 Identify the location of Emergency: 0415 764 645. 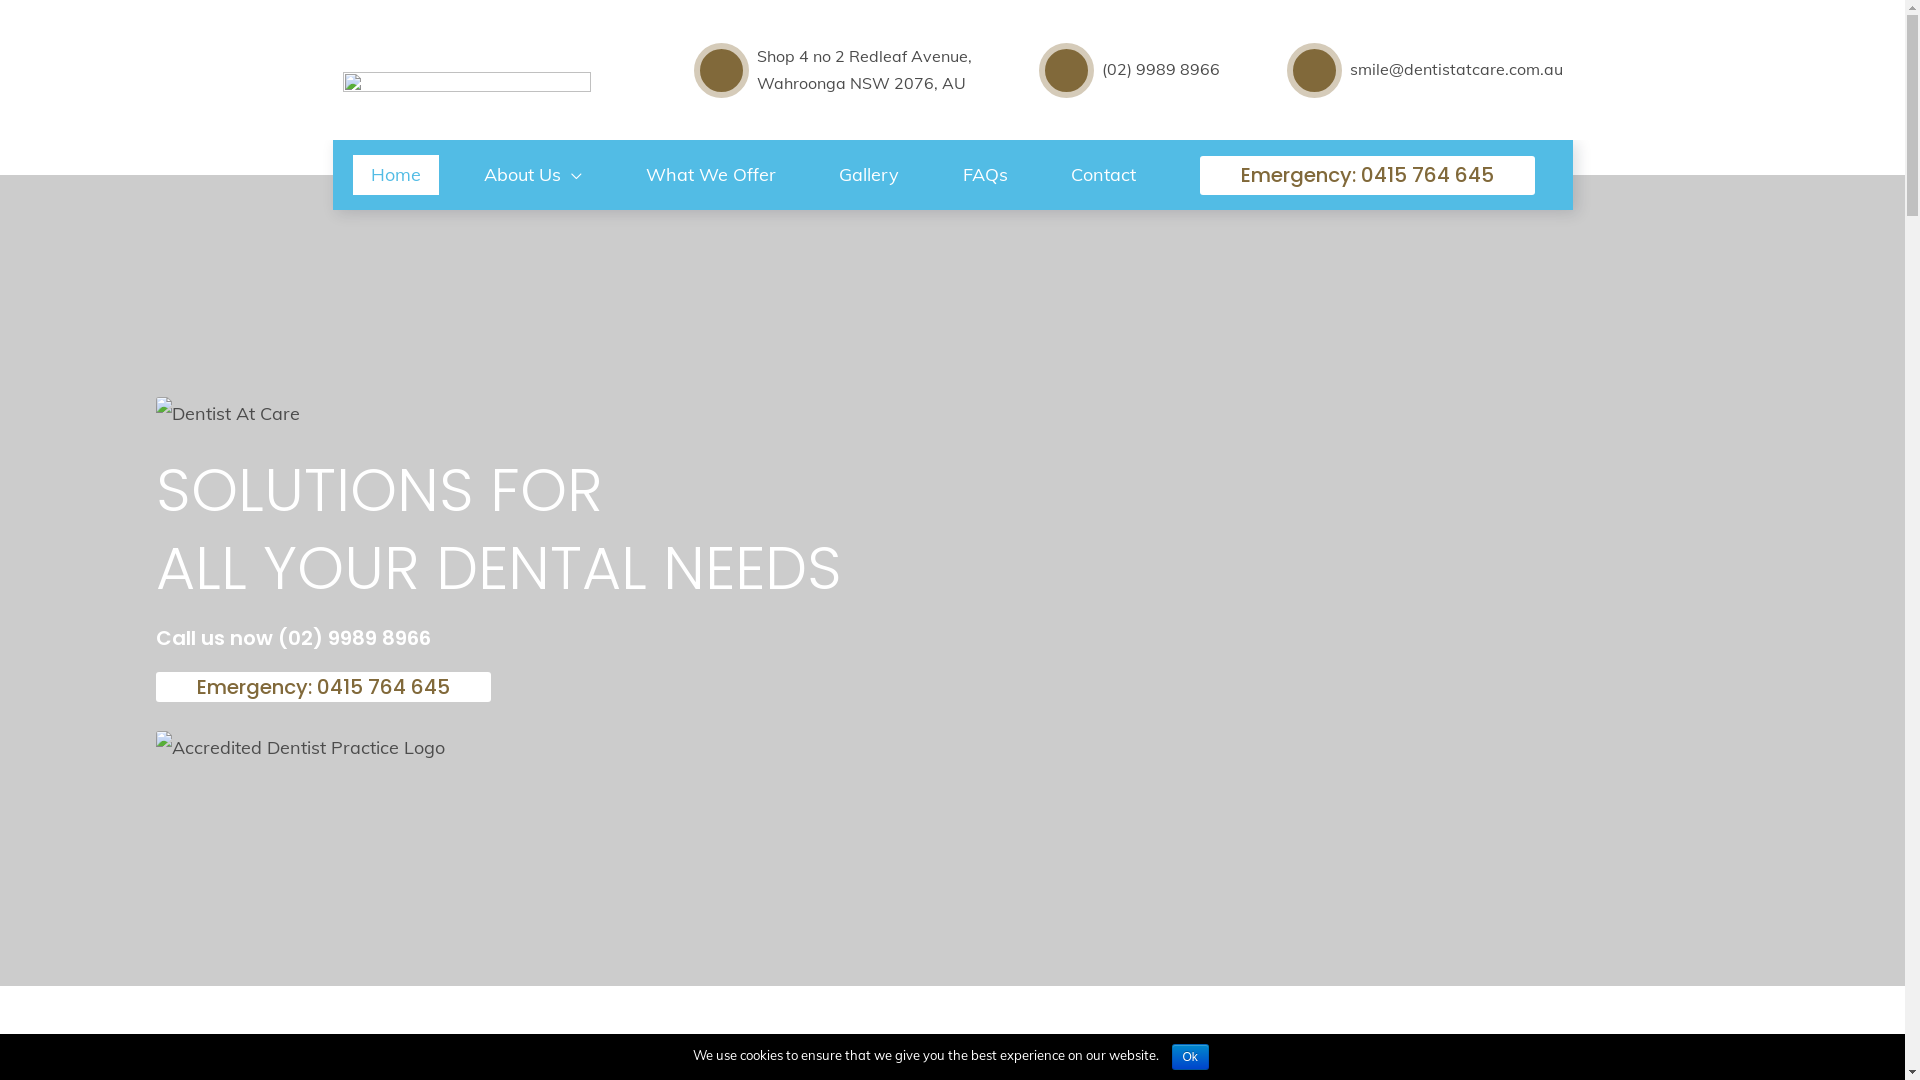
(324, 687).